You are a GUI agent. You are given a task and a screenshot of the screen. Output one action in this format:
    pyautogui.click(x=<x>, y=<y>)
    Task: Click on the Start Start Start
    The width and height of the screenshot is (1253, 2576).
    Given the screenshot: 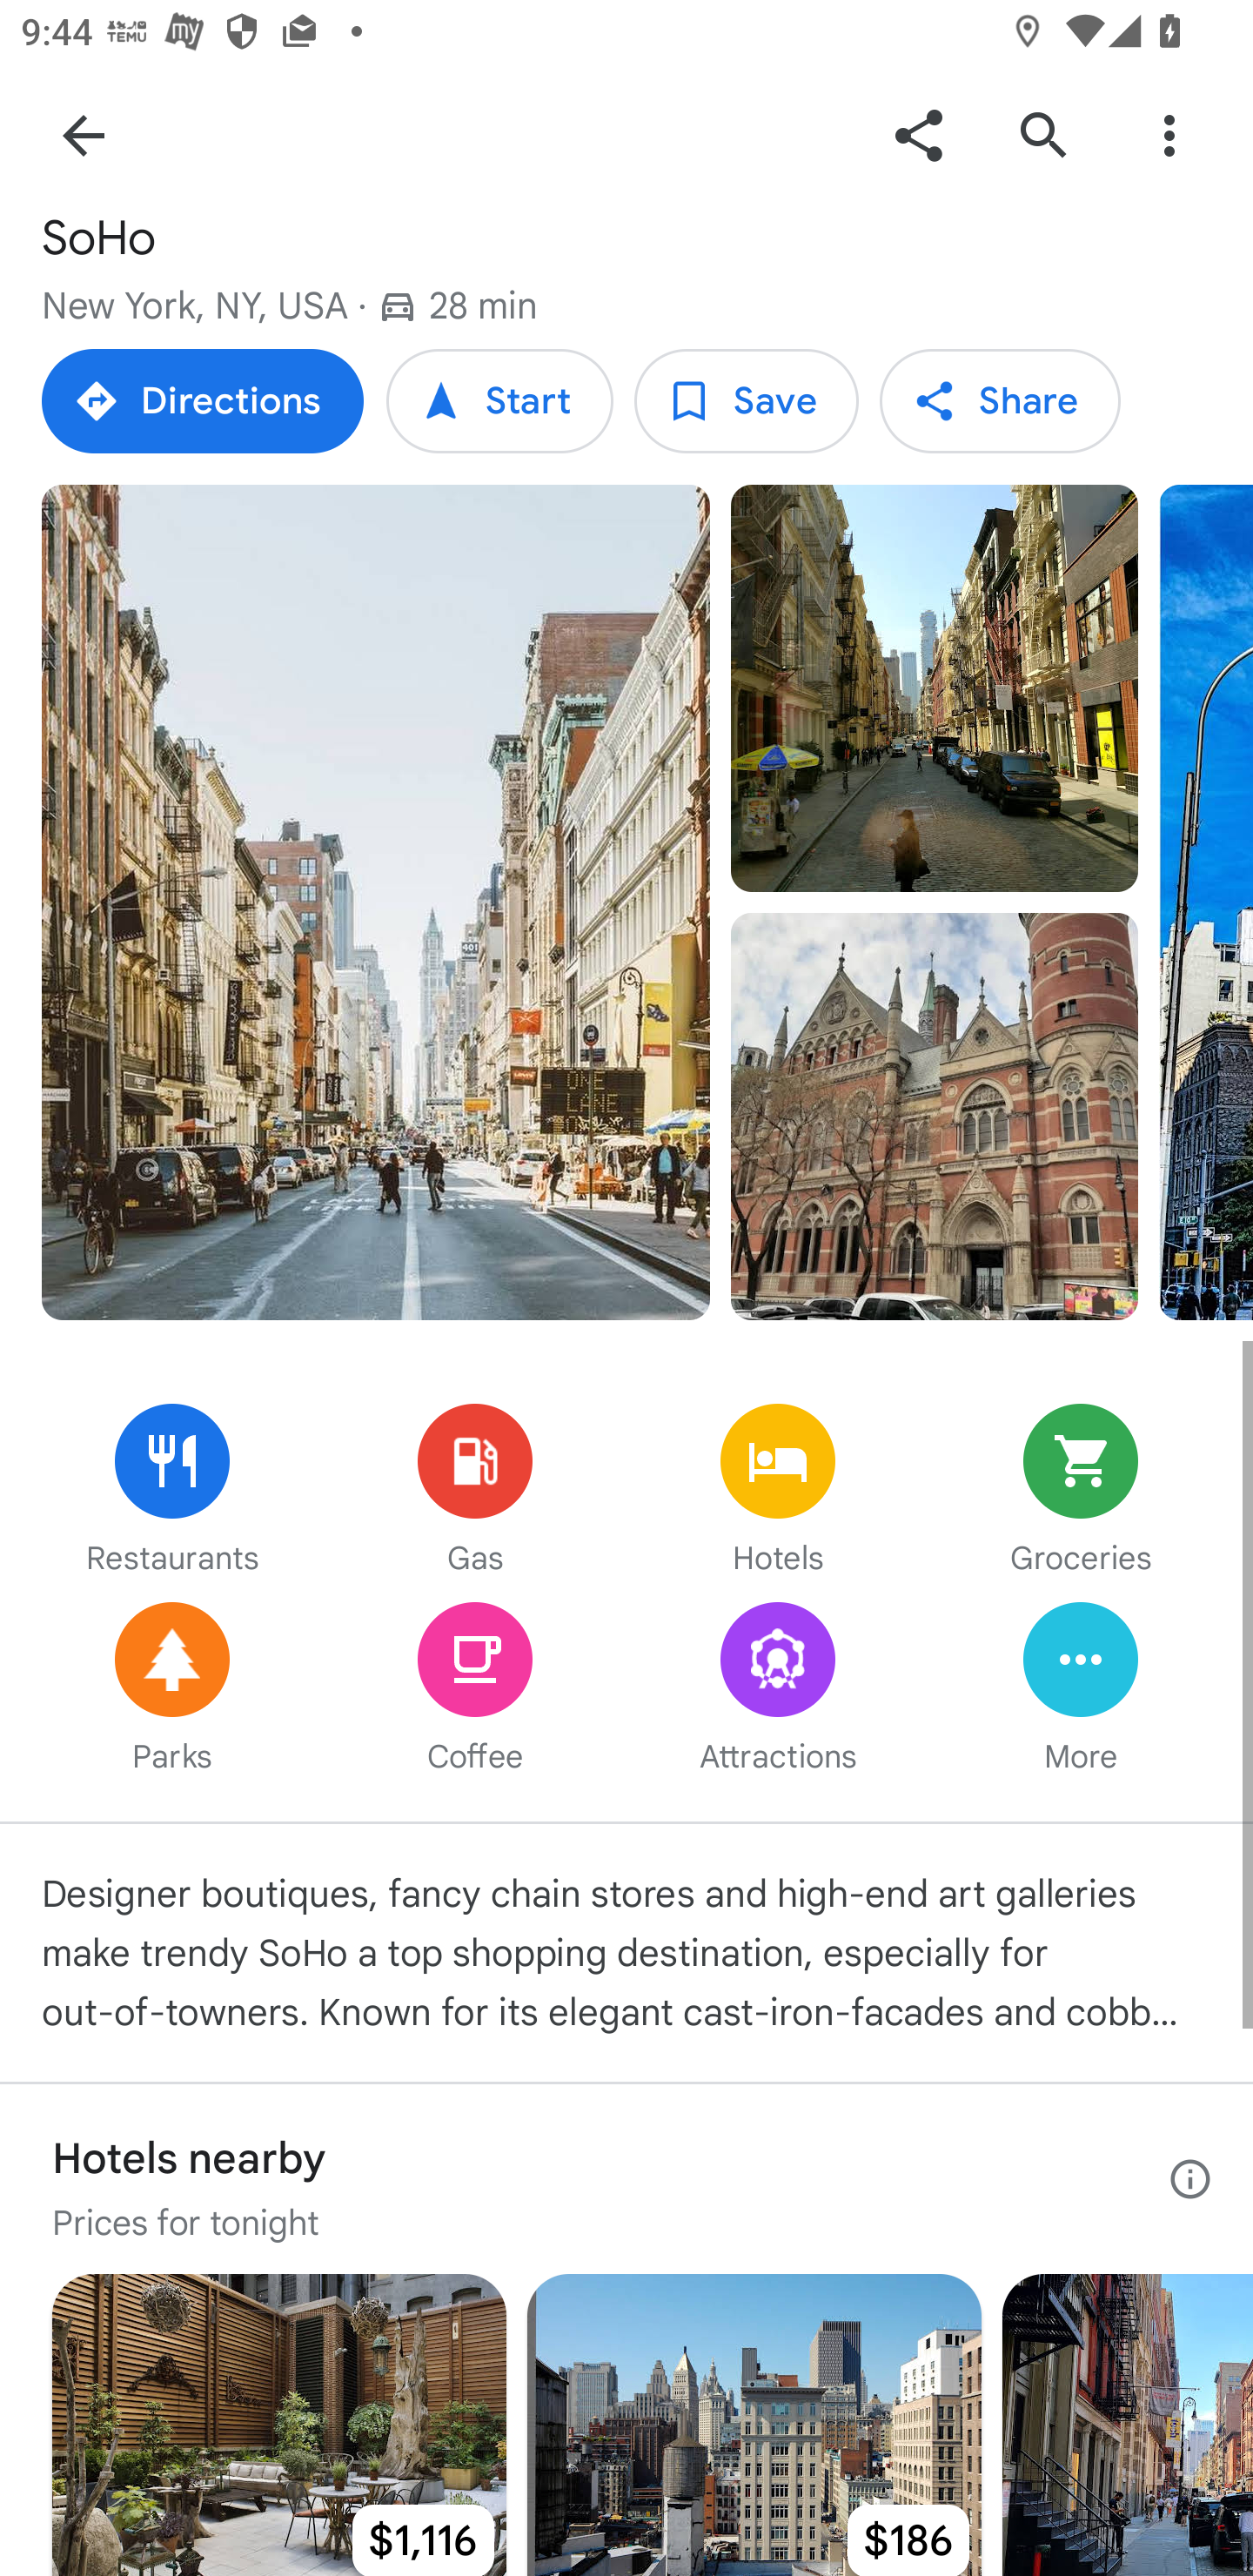 What is the action you would take?
    pyautogui.click(x=499, y=400)
    